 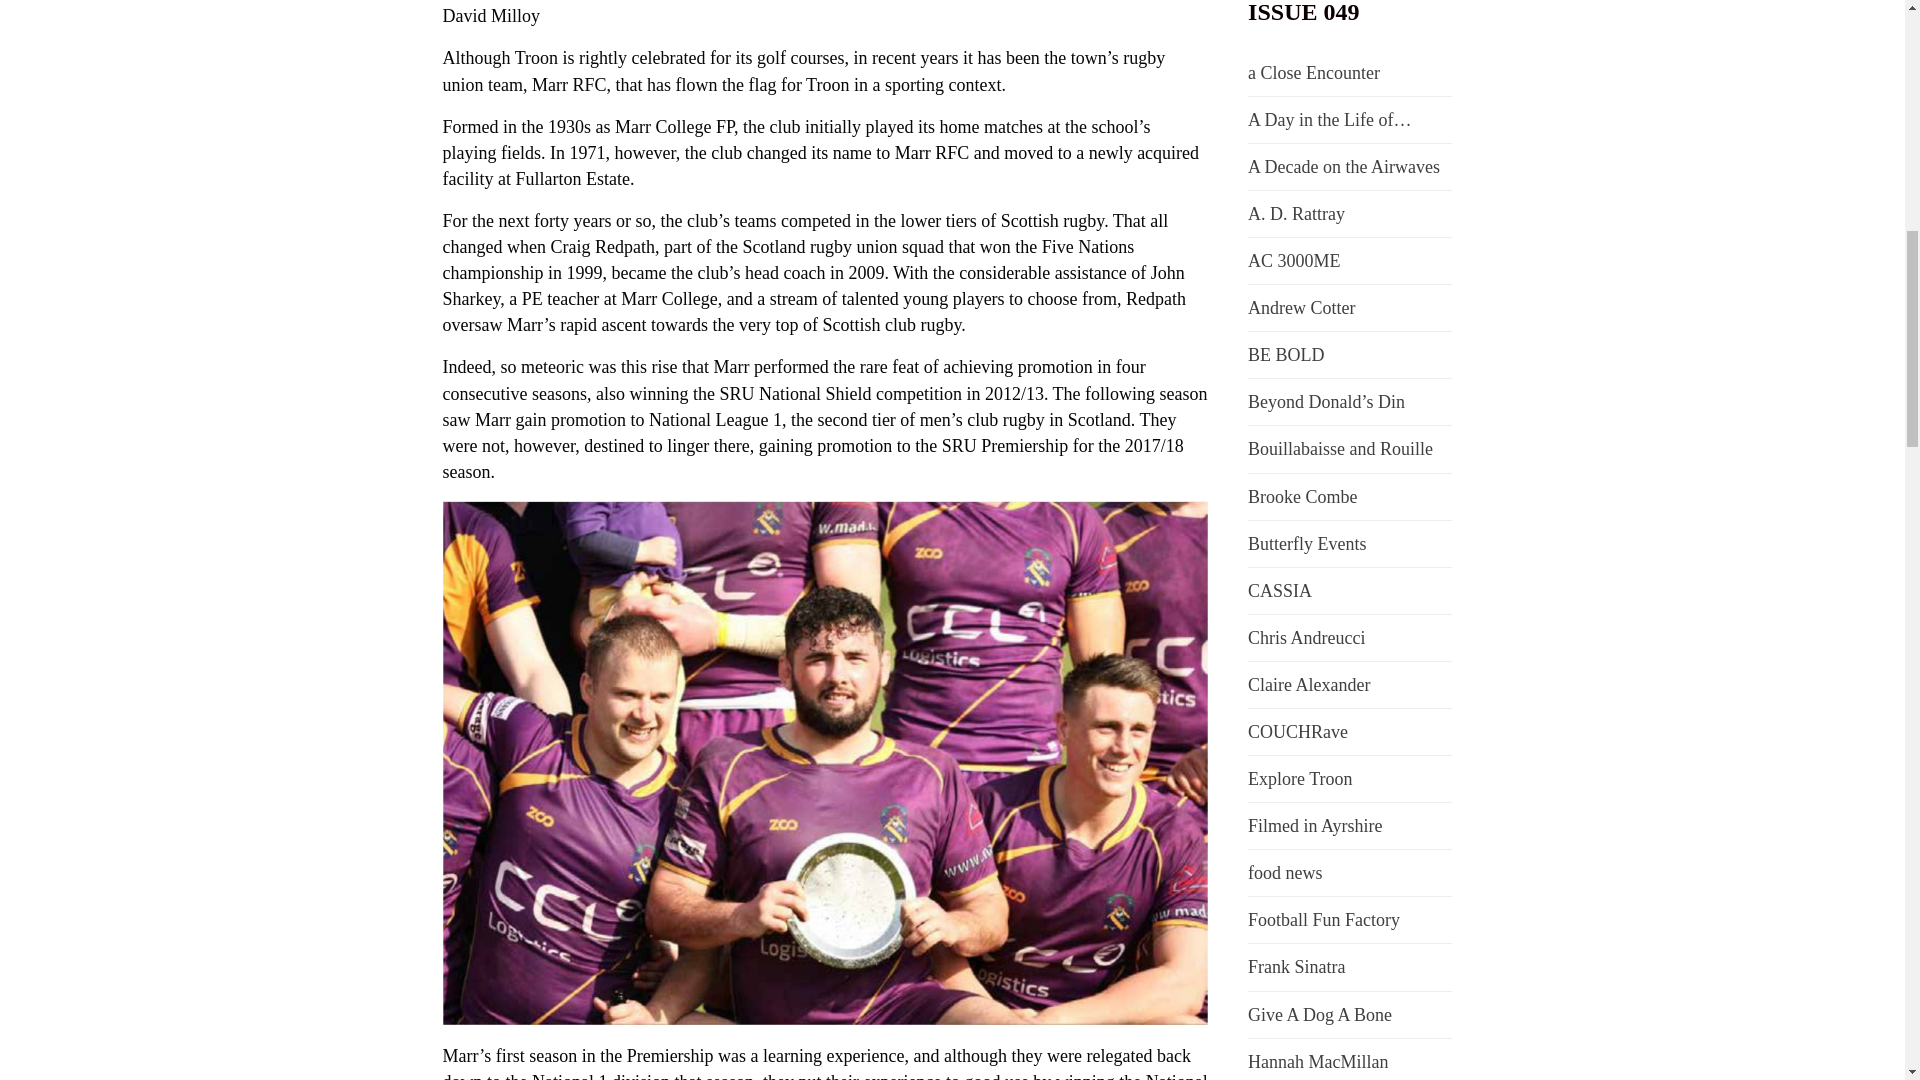 I want to click on Brooke Combe, so click(x=1302, y=496).